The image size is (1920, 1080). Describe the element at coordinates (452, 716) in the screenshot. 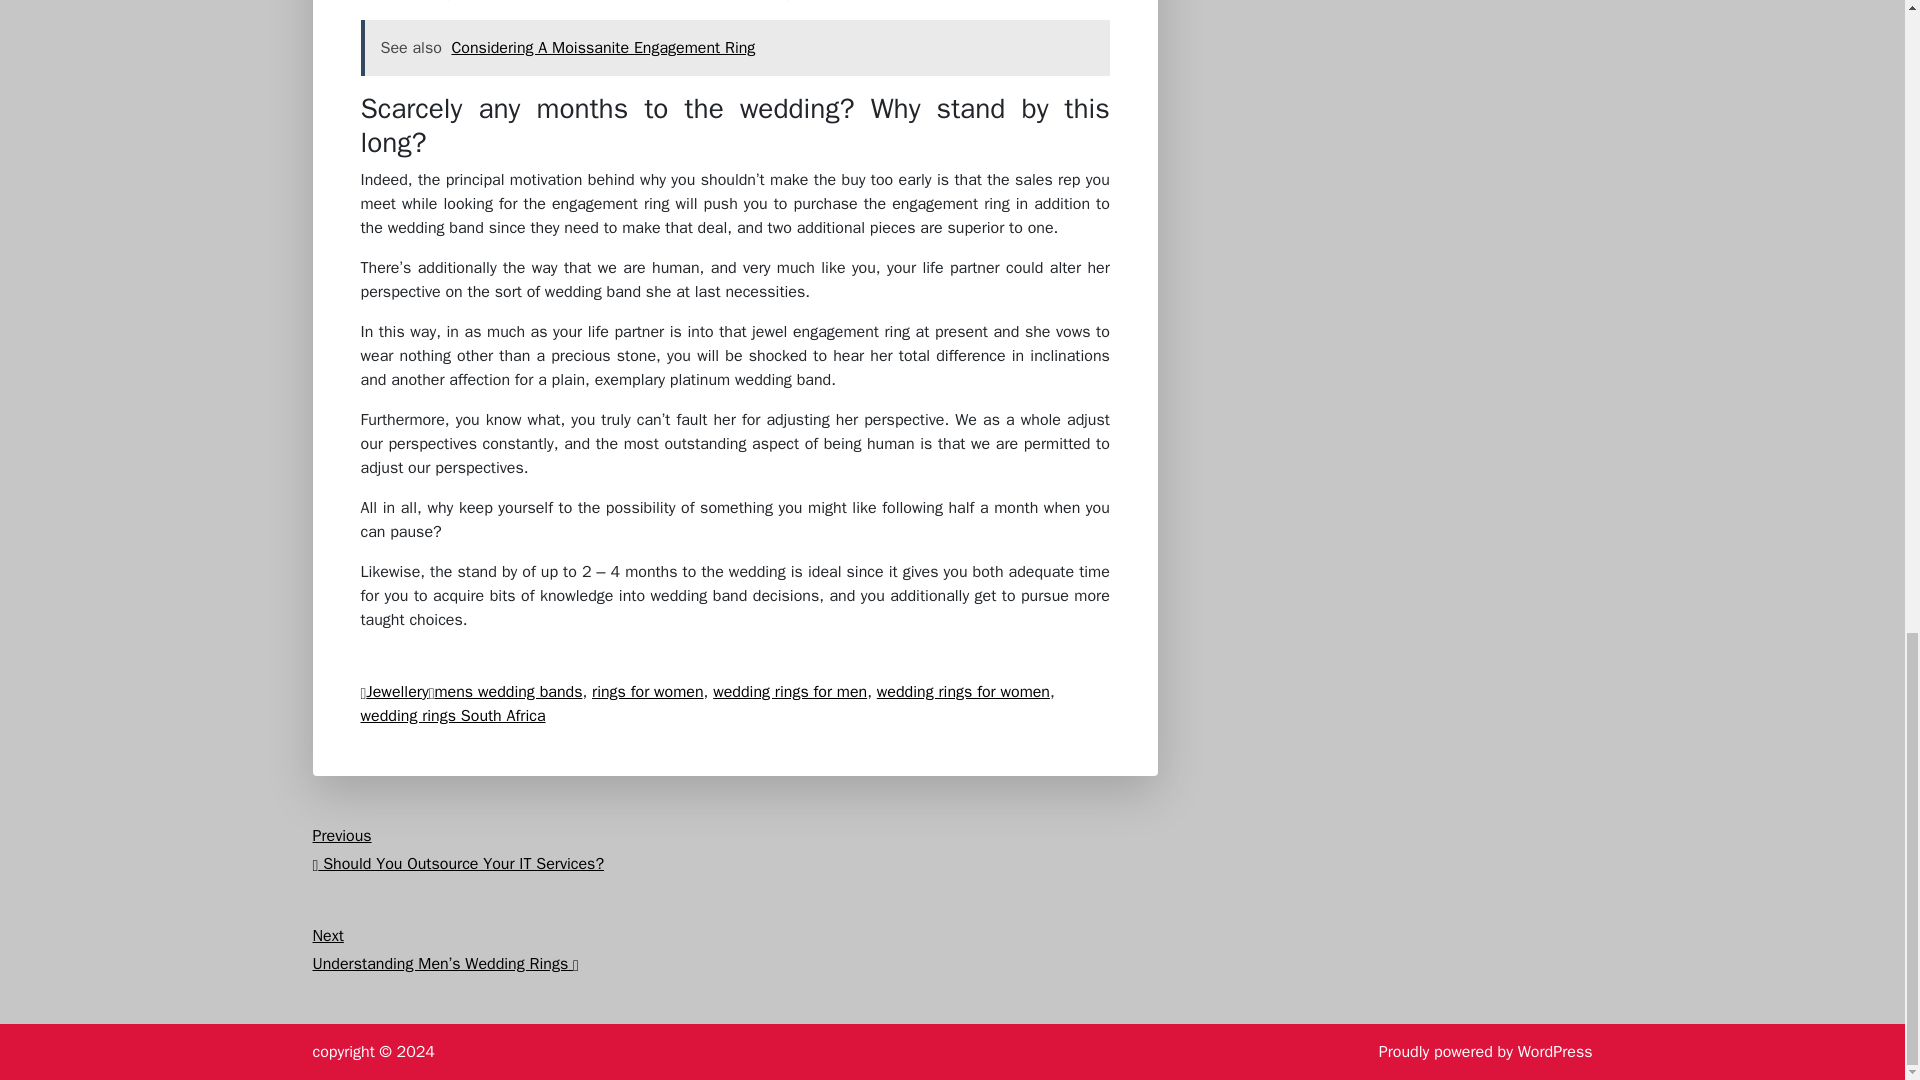

I see `wedding rings South Africa` at that location.